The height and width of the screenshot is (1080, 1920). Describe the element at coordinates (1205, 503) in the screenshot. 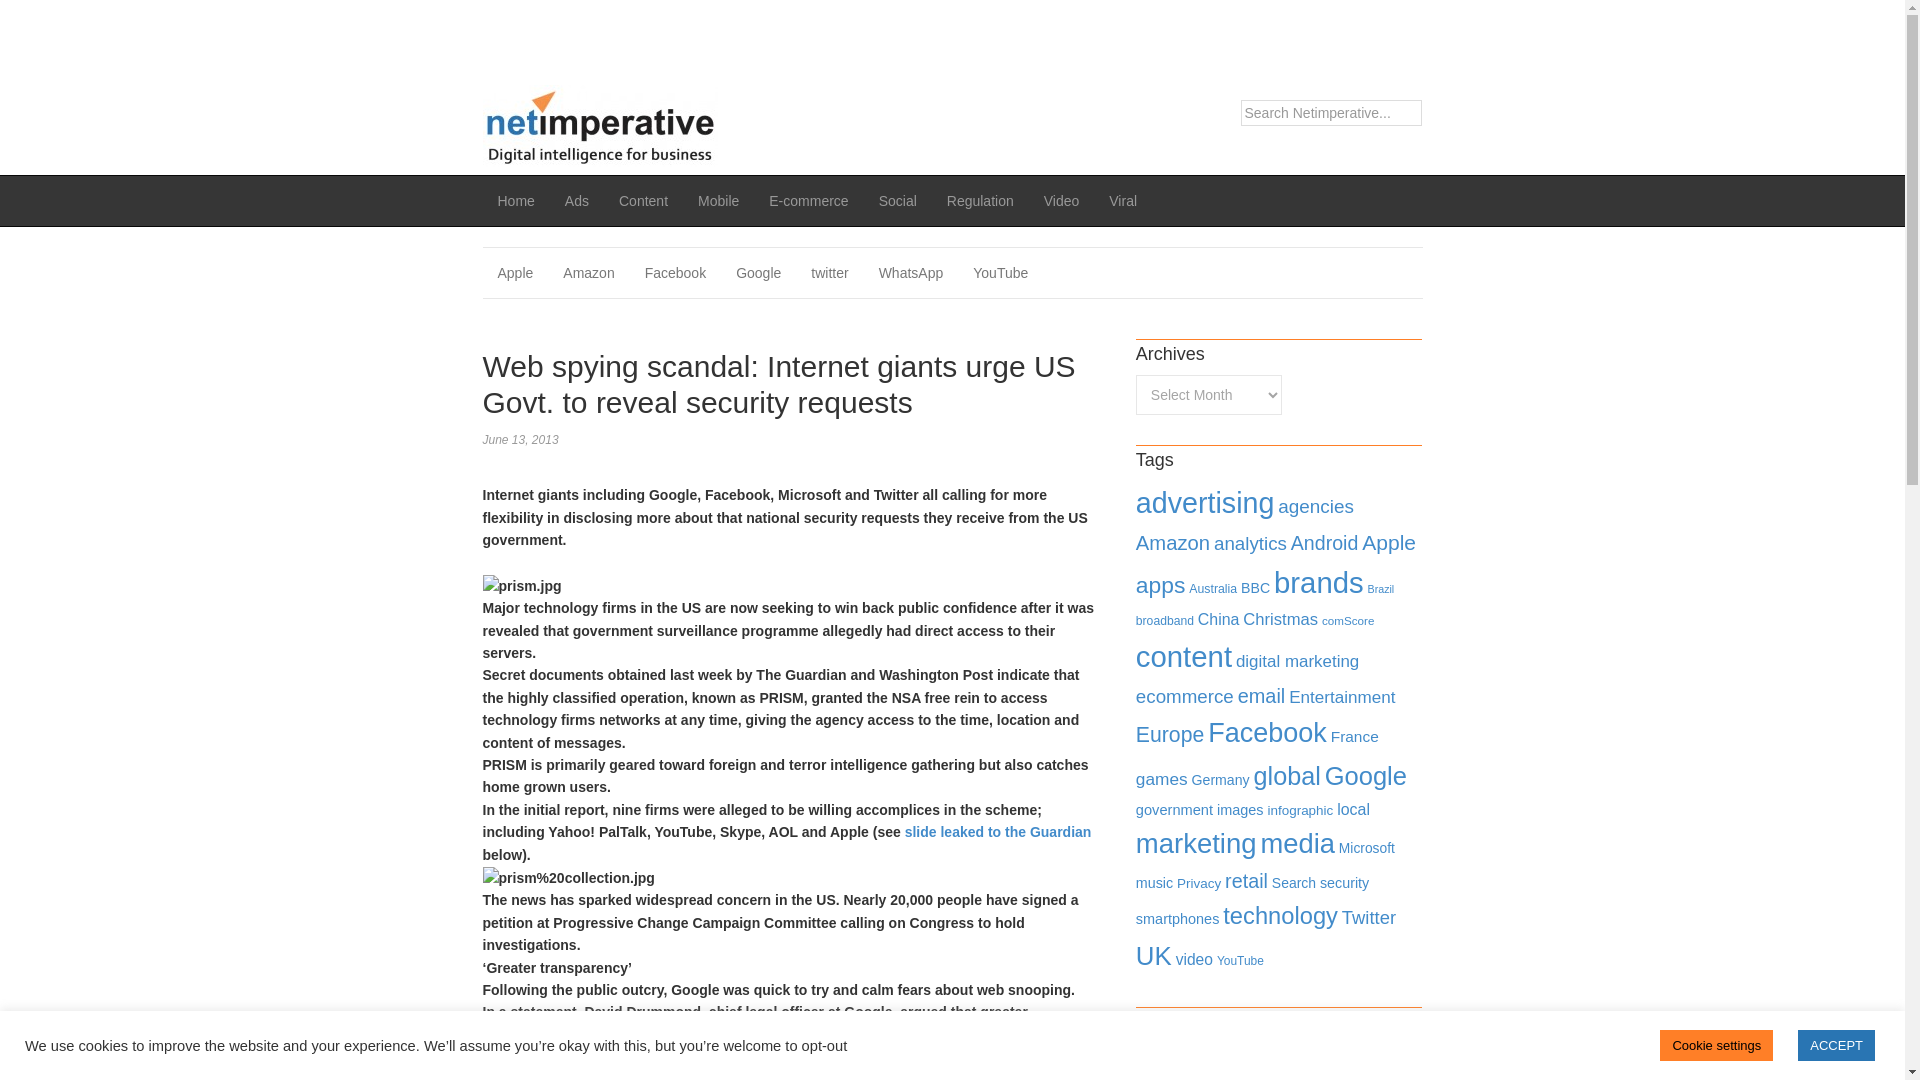

I see `advertising` at that location.